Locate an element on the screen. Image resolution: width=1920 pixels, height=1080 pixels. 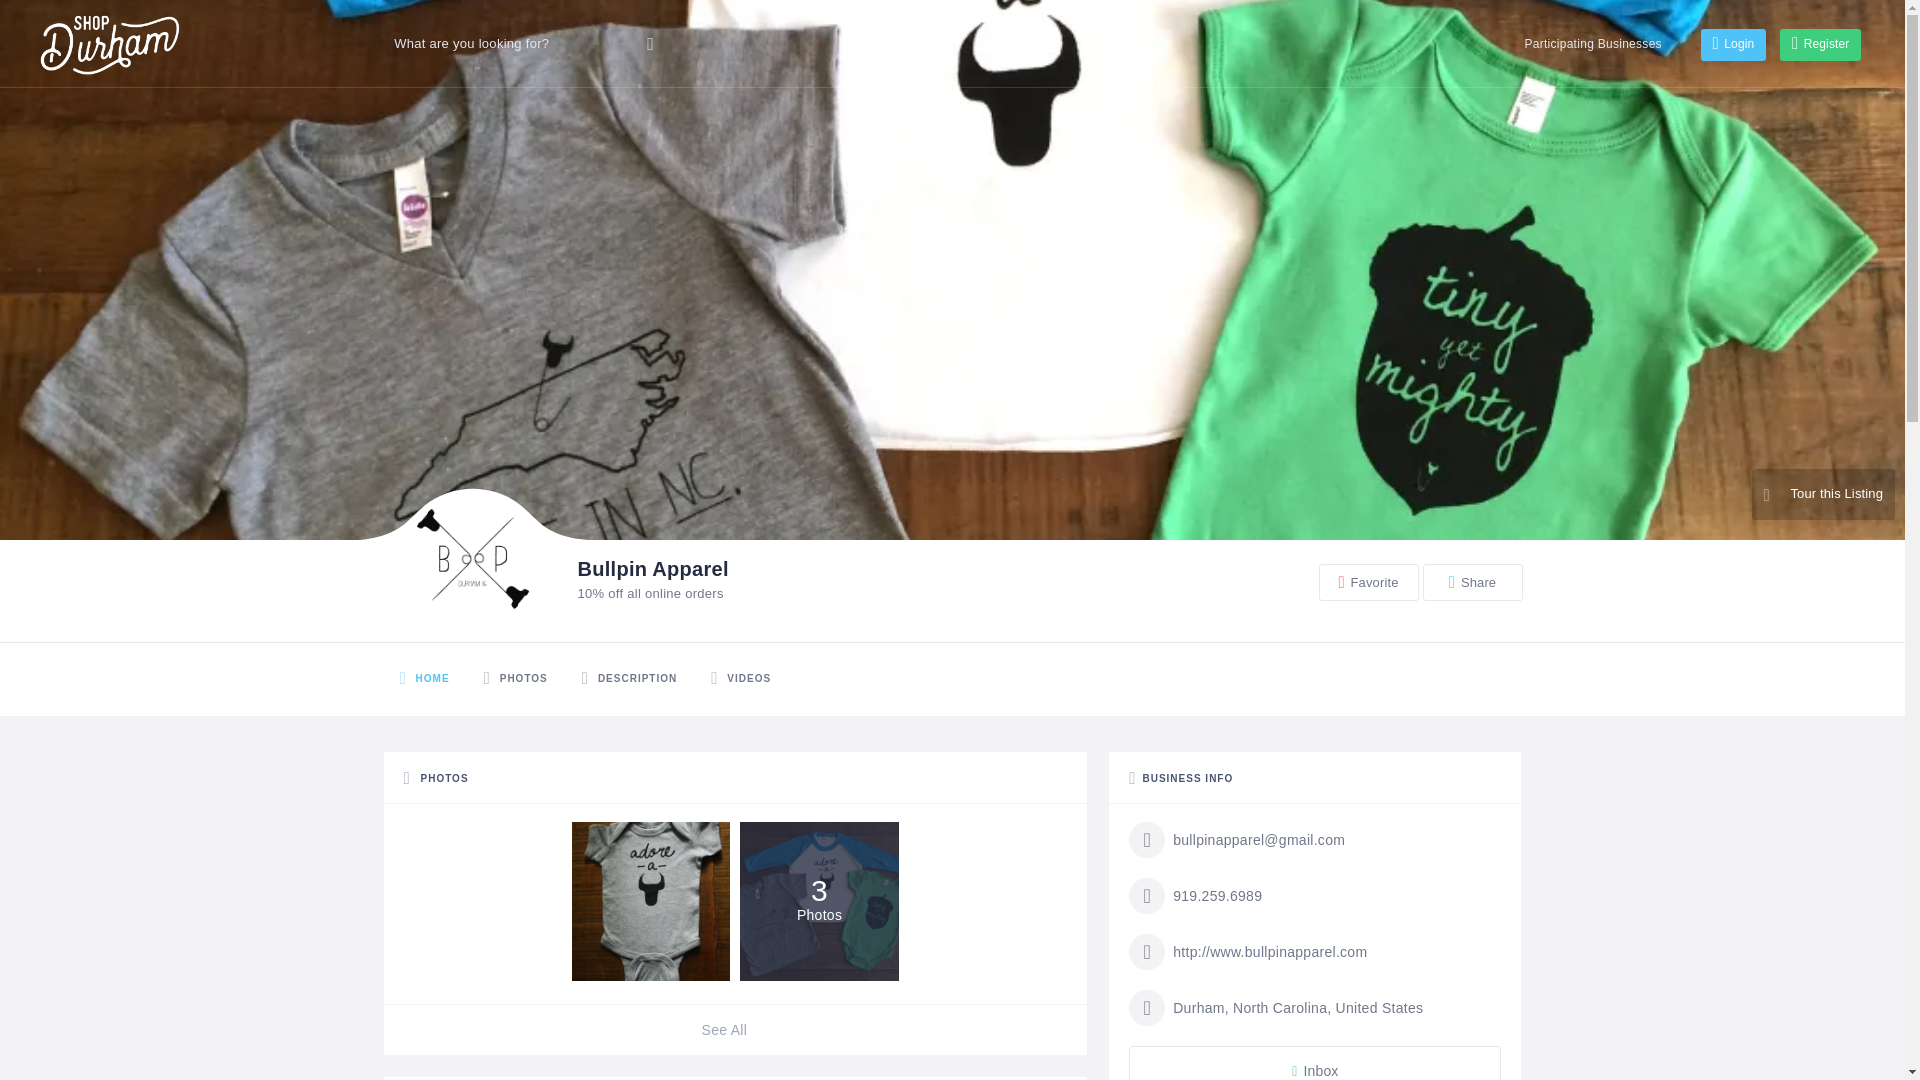
Inbox is located at coordinates (1314, 1063).